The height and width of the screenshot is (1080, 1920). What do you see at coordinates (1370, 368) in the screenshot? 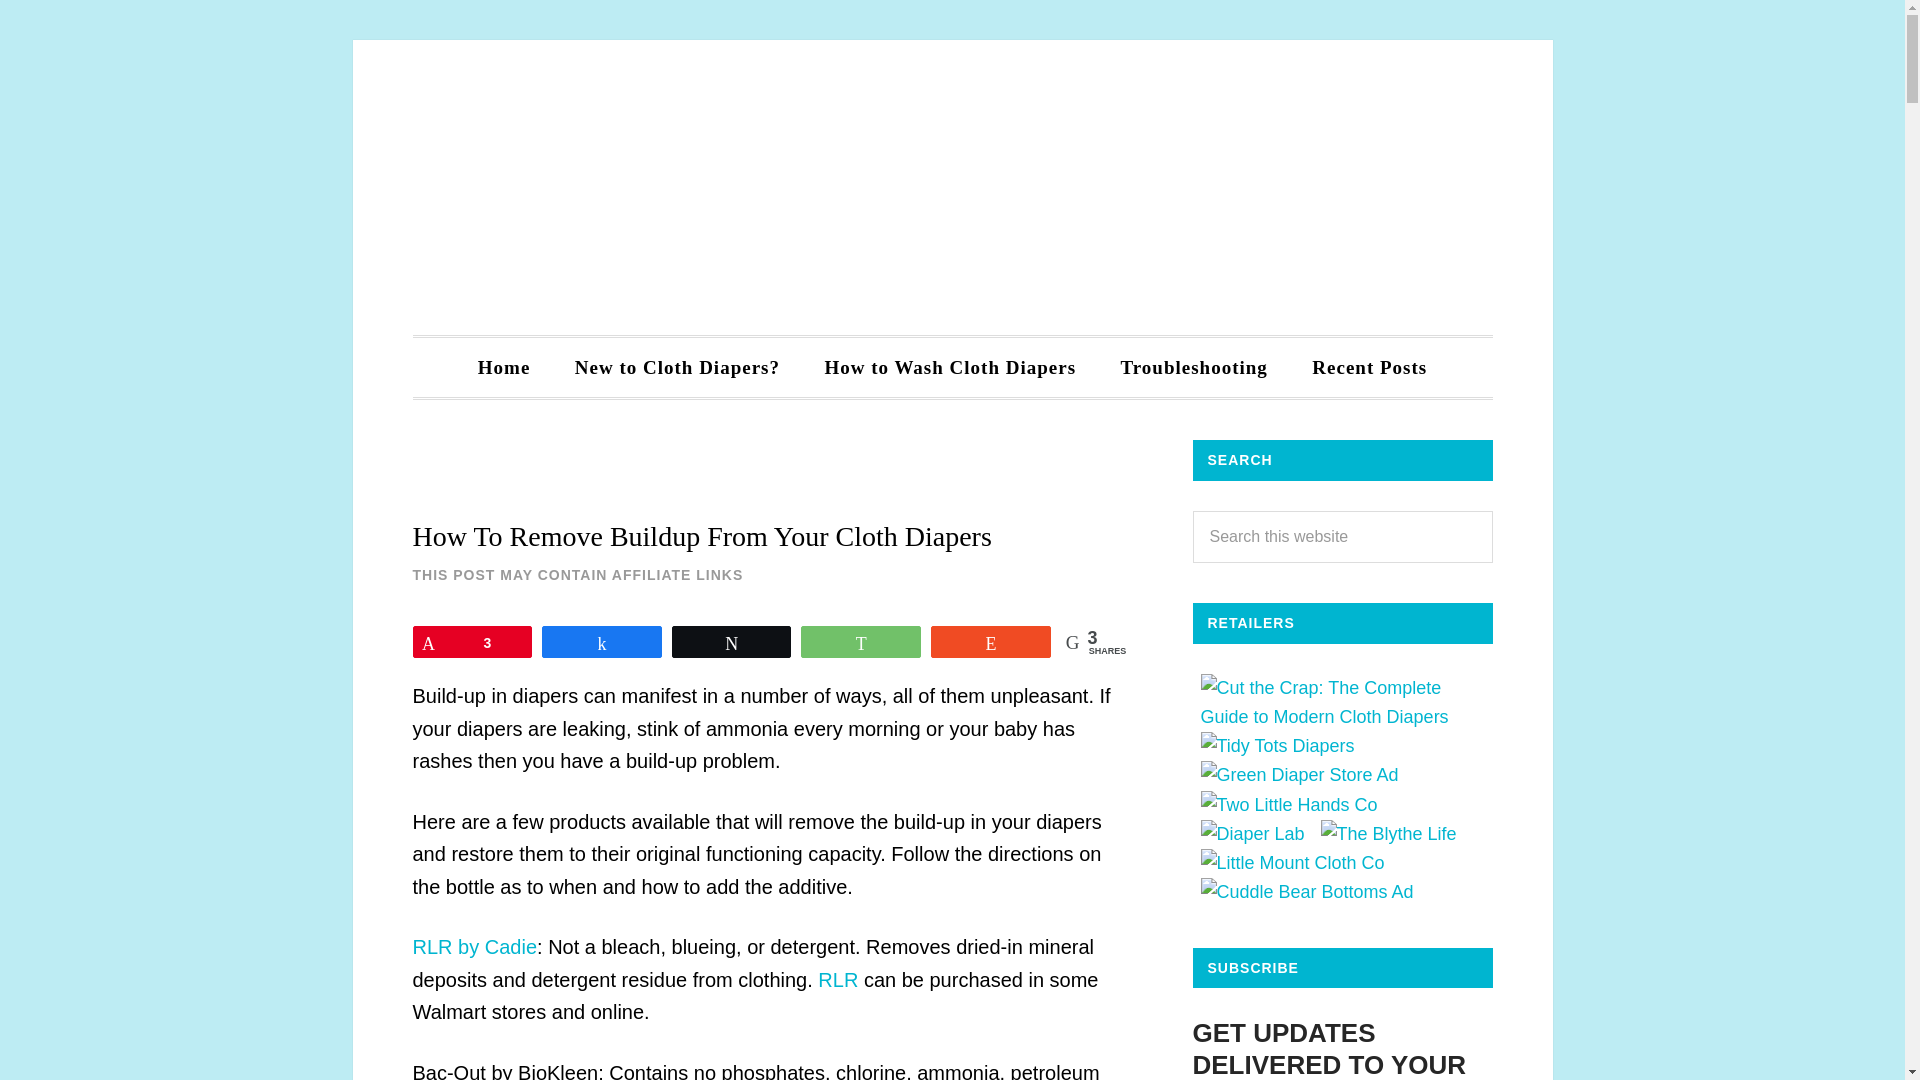
I see `Recent posts` at bounding box center [1370, 368].